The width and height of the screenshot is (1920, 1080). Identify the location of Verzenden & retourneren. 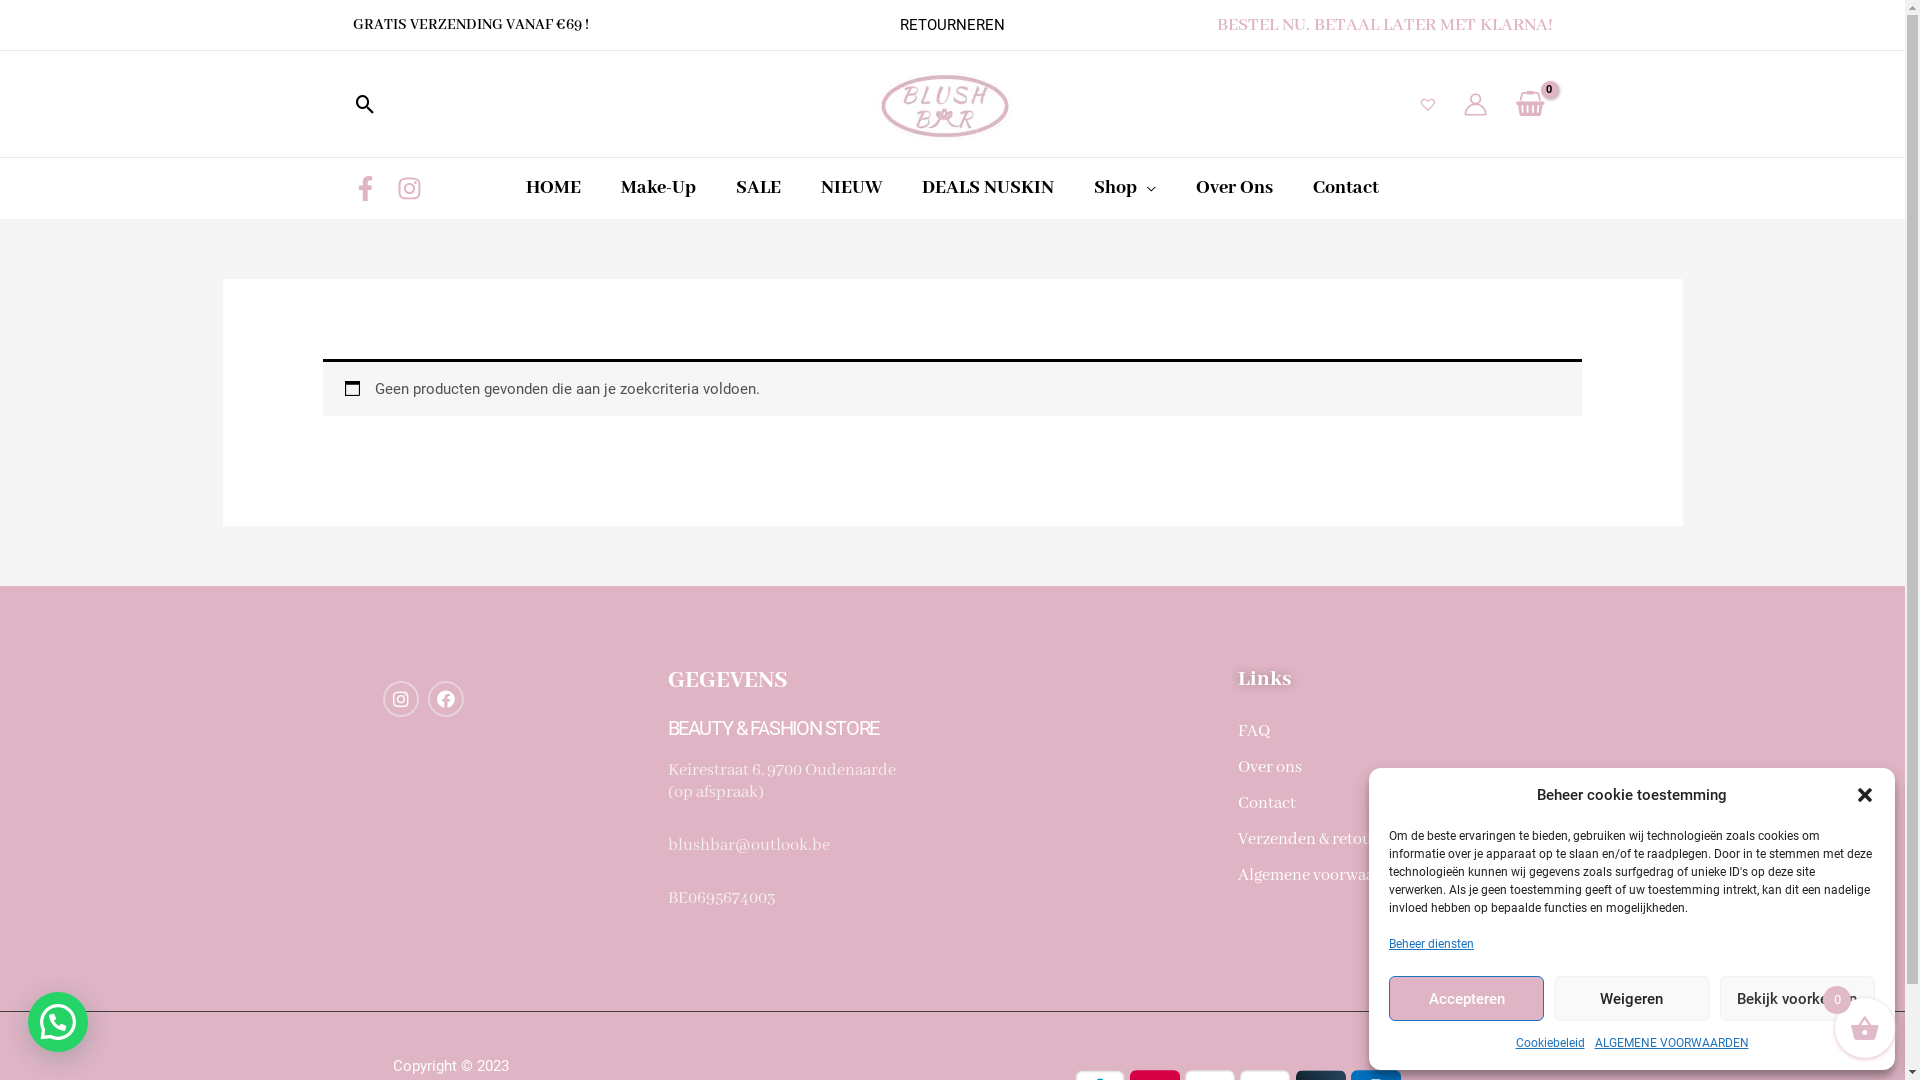
(1380, 840).